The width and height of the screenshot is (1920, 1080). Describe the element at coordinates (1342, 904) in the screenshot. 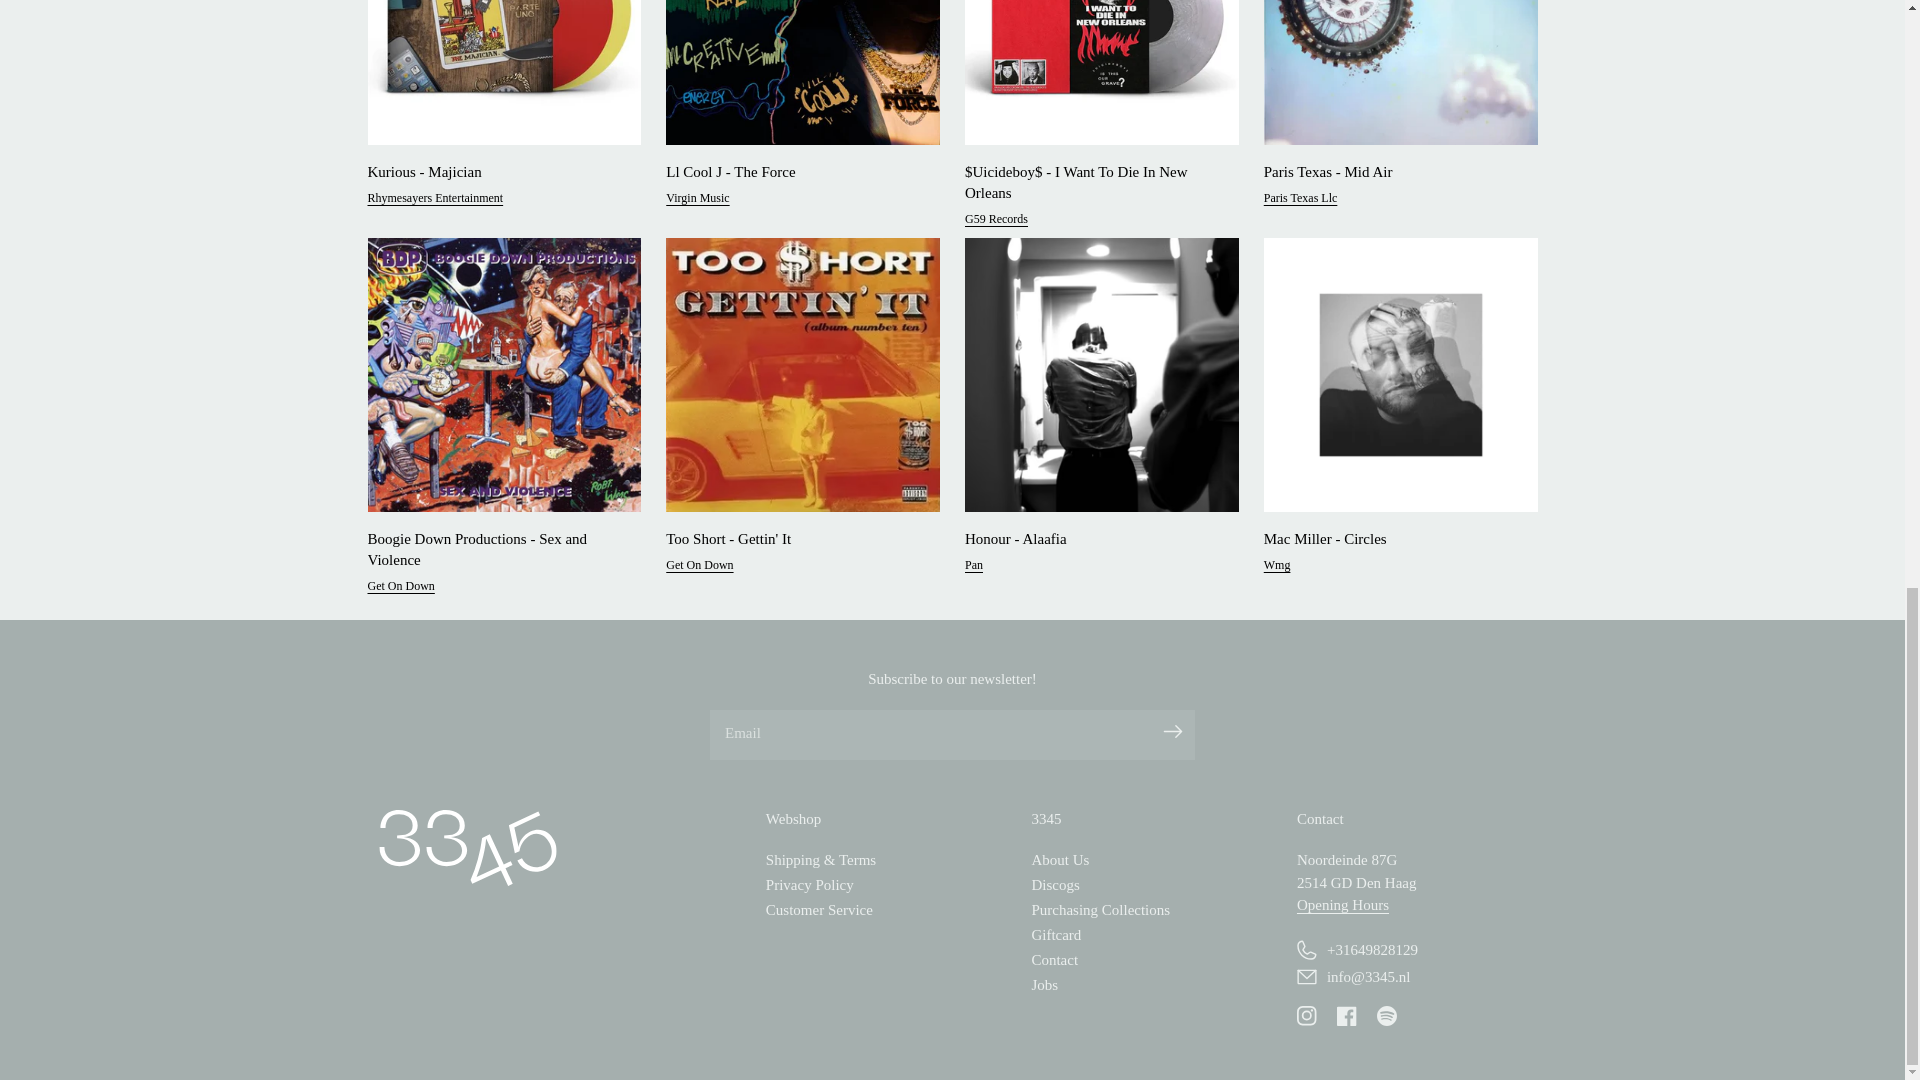

I see `Opening hours` at that location.